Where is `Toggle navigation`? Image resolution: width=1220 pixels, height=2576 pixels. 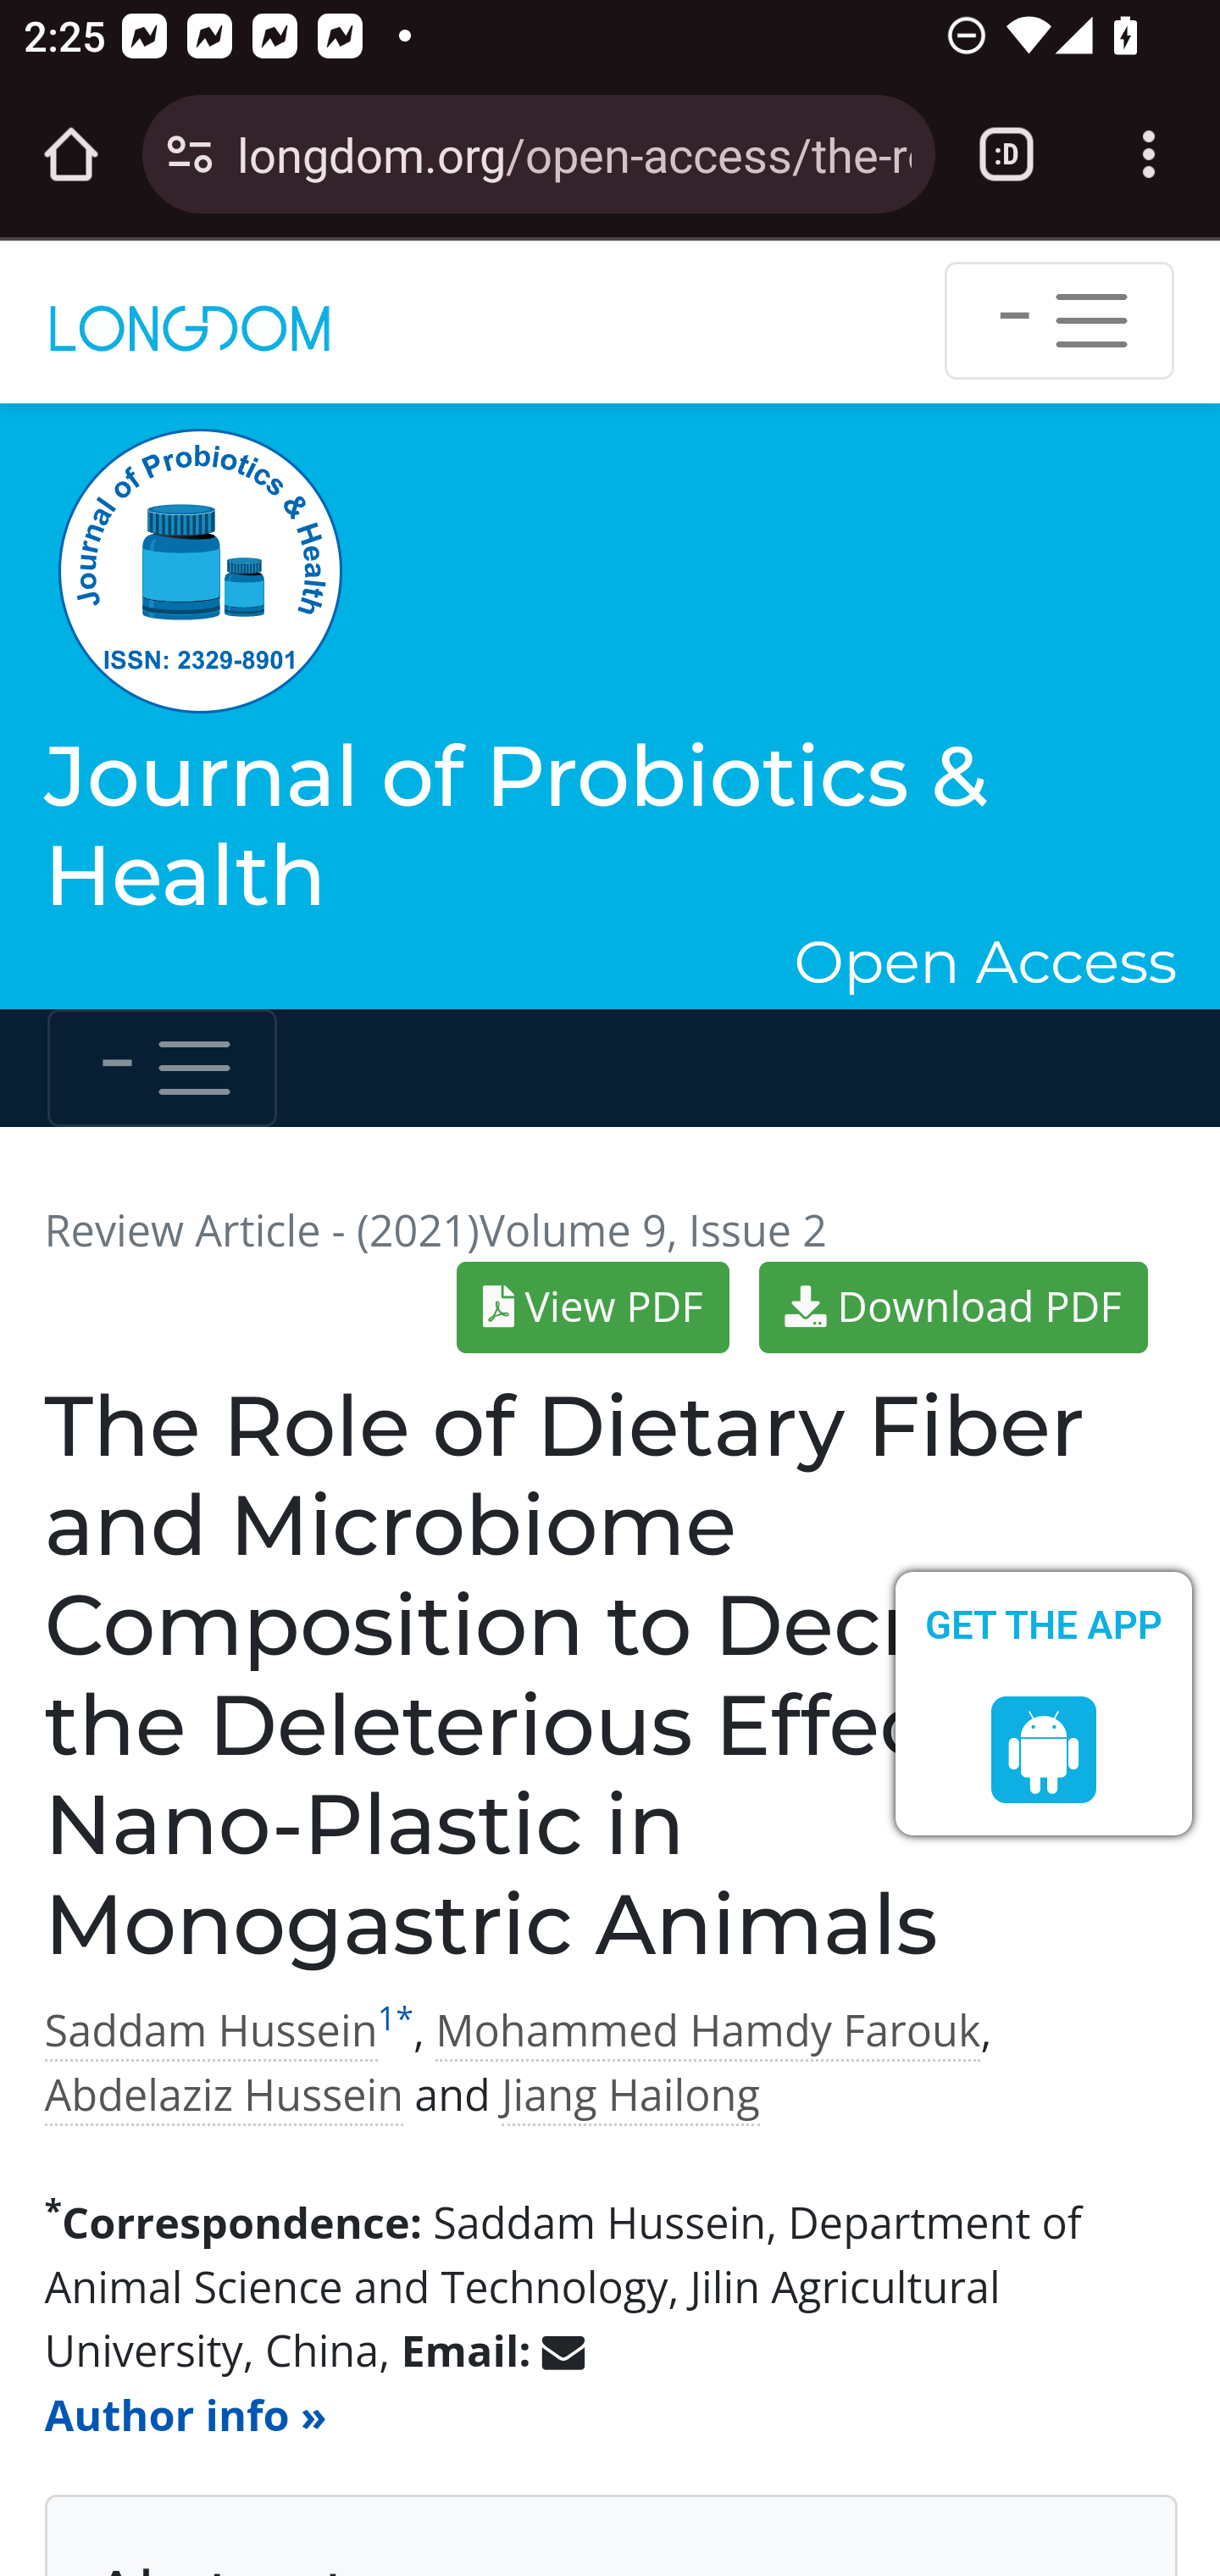 Toggle navigation is located at coordinates (163, 1068).